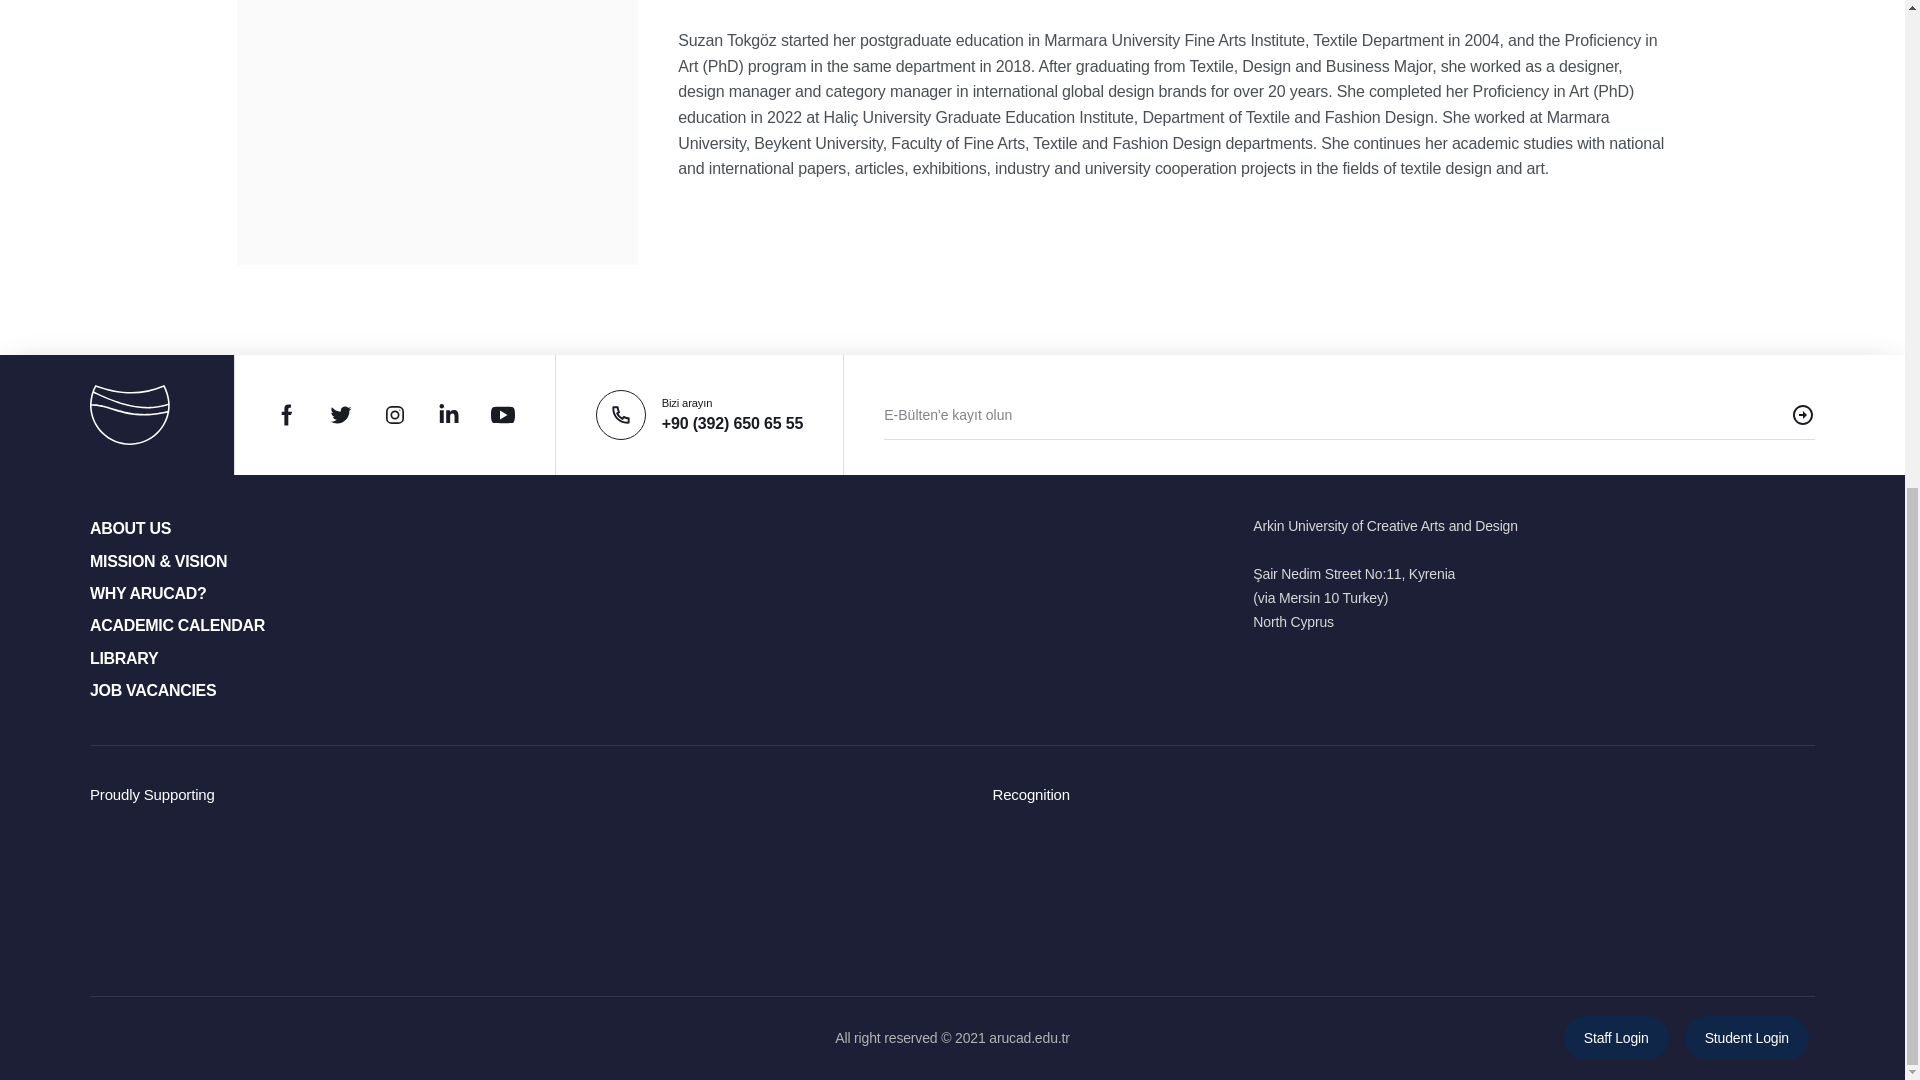 The image size is (1920, 1080). What do you see at coordinates (1028, 1038) in the screenshot?
I see `arucad.edu.tr` at bounding box center [1028, 1038].